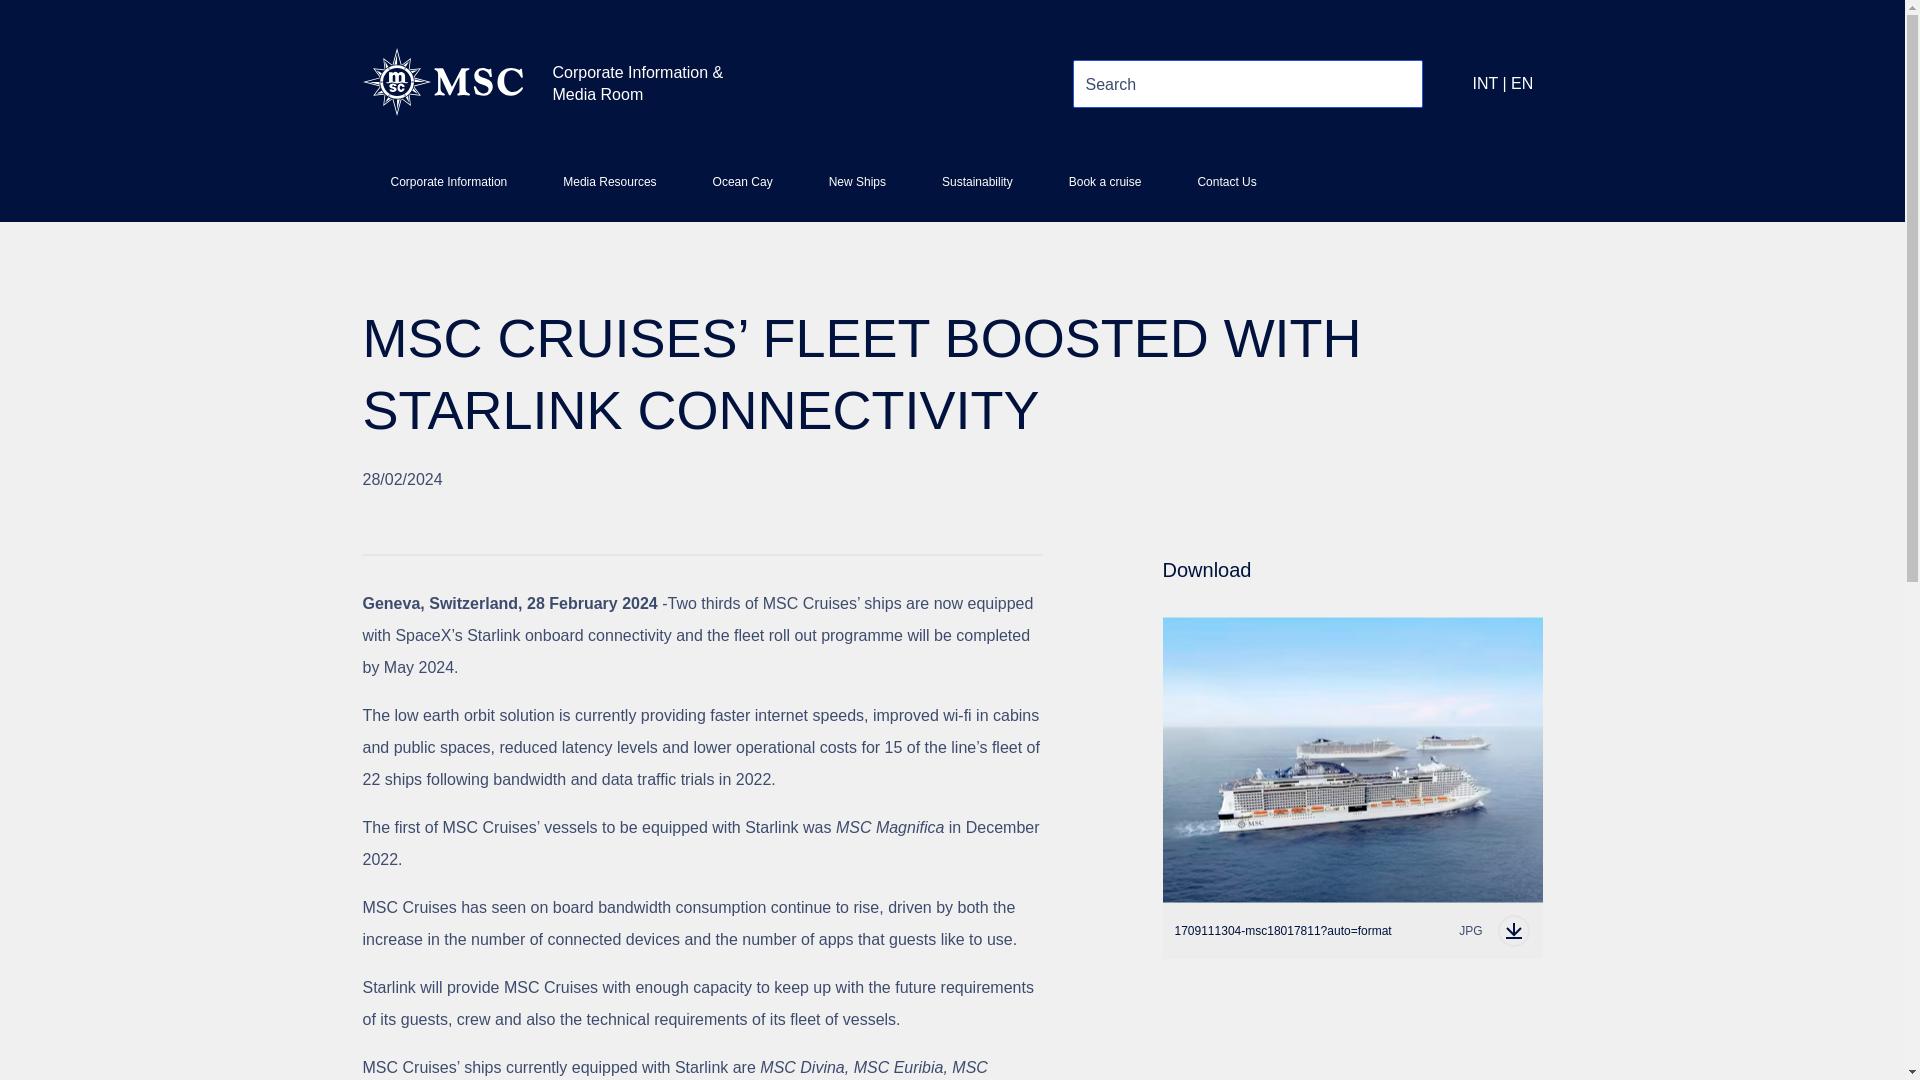 This screenshot has width=1920, height=1080. I want to click on New Ships, so click(856, 190).